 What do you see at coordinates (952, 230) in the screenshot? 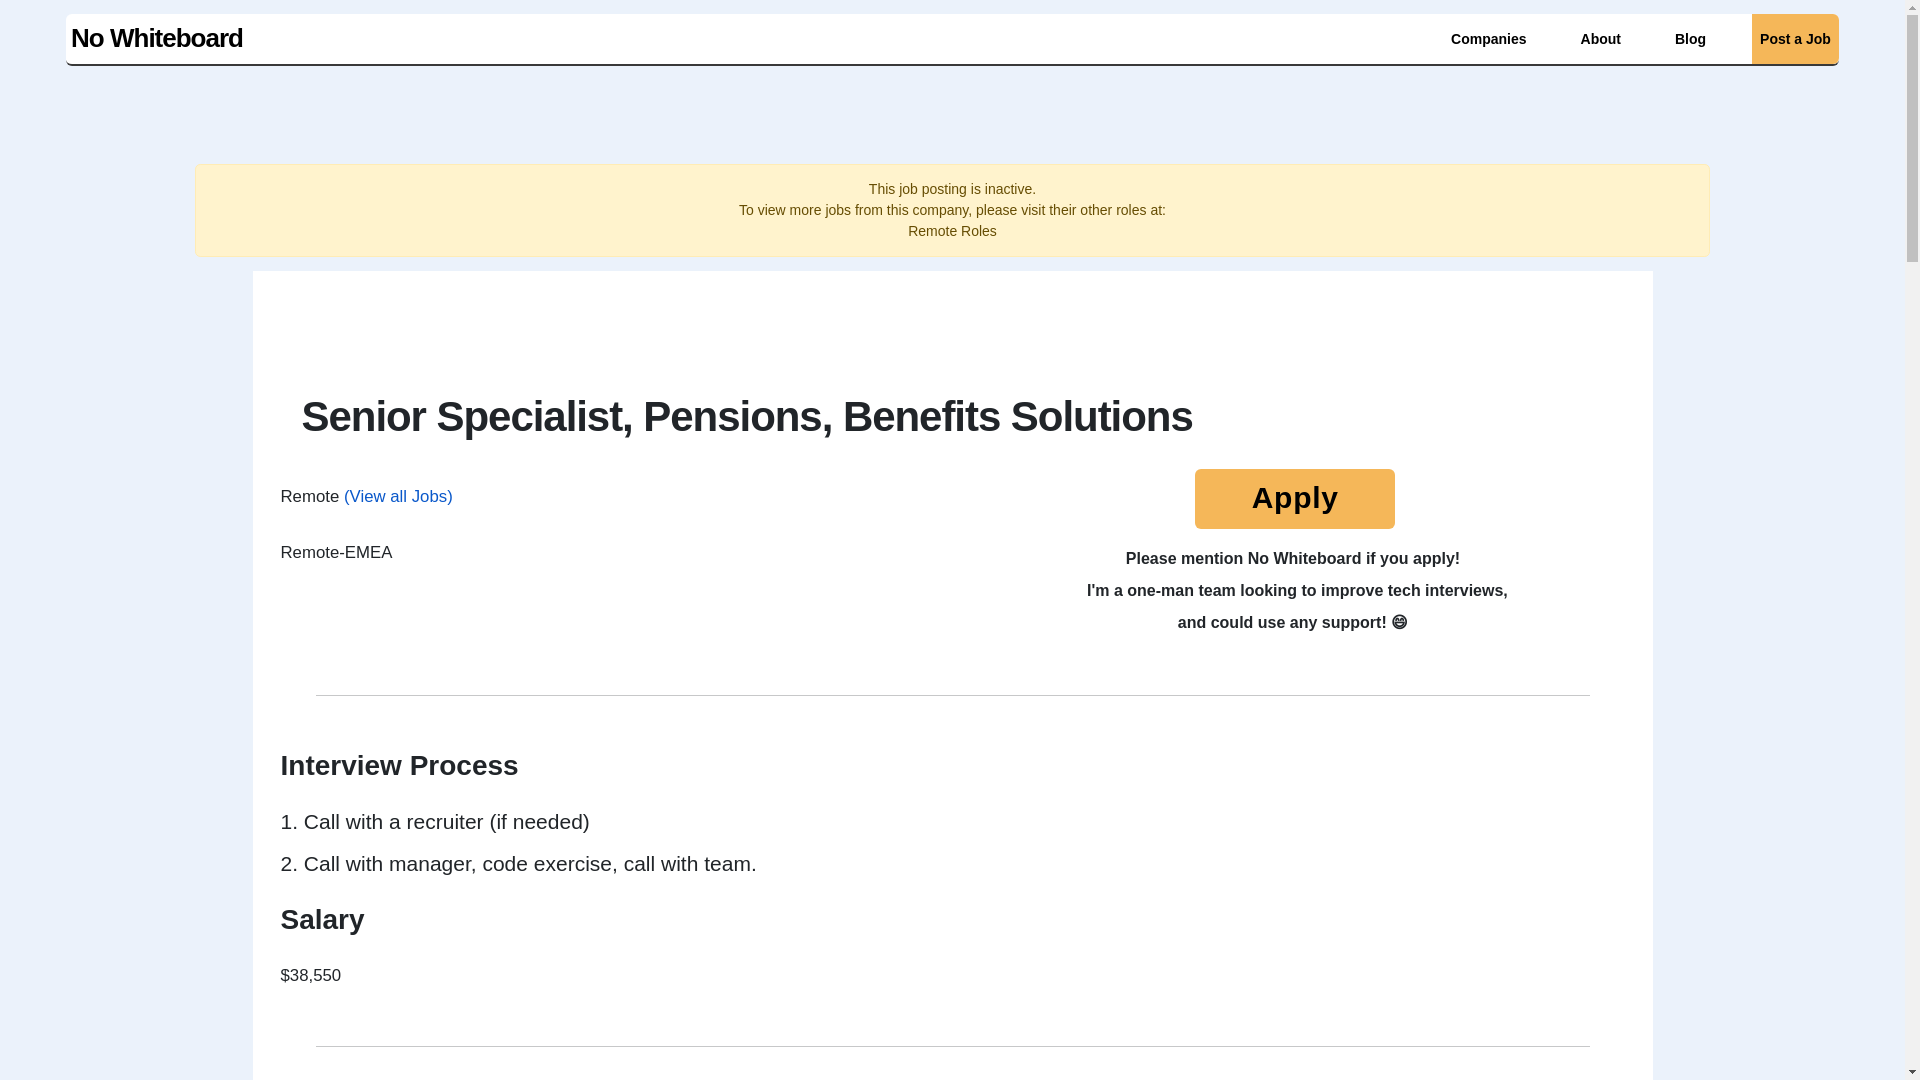
I see `Remote Roles` at bounding box center [952, 230].